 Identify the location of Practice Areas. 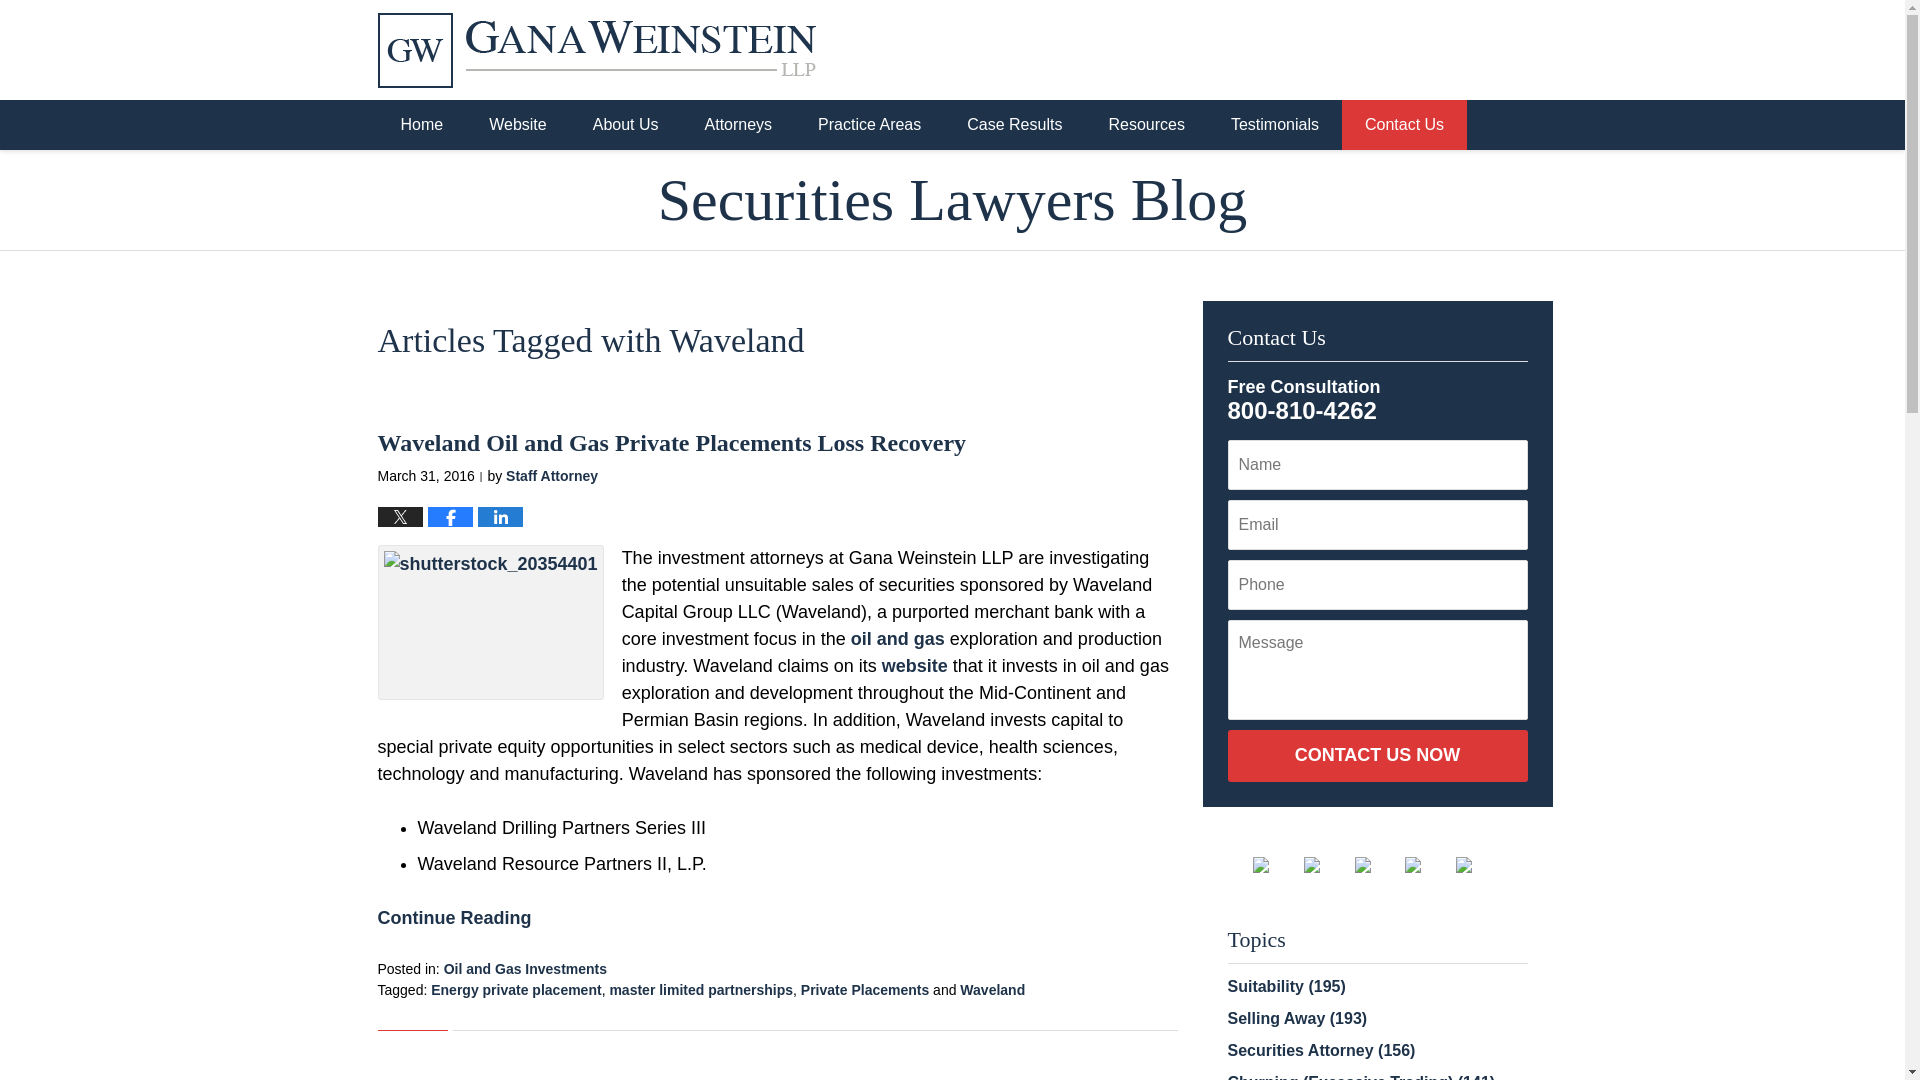
(869, 125).